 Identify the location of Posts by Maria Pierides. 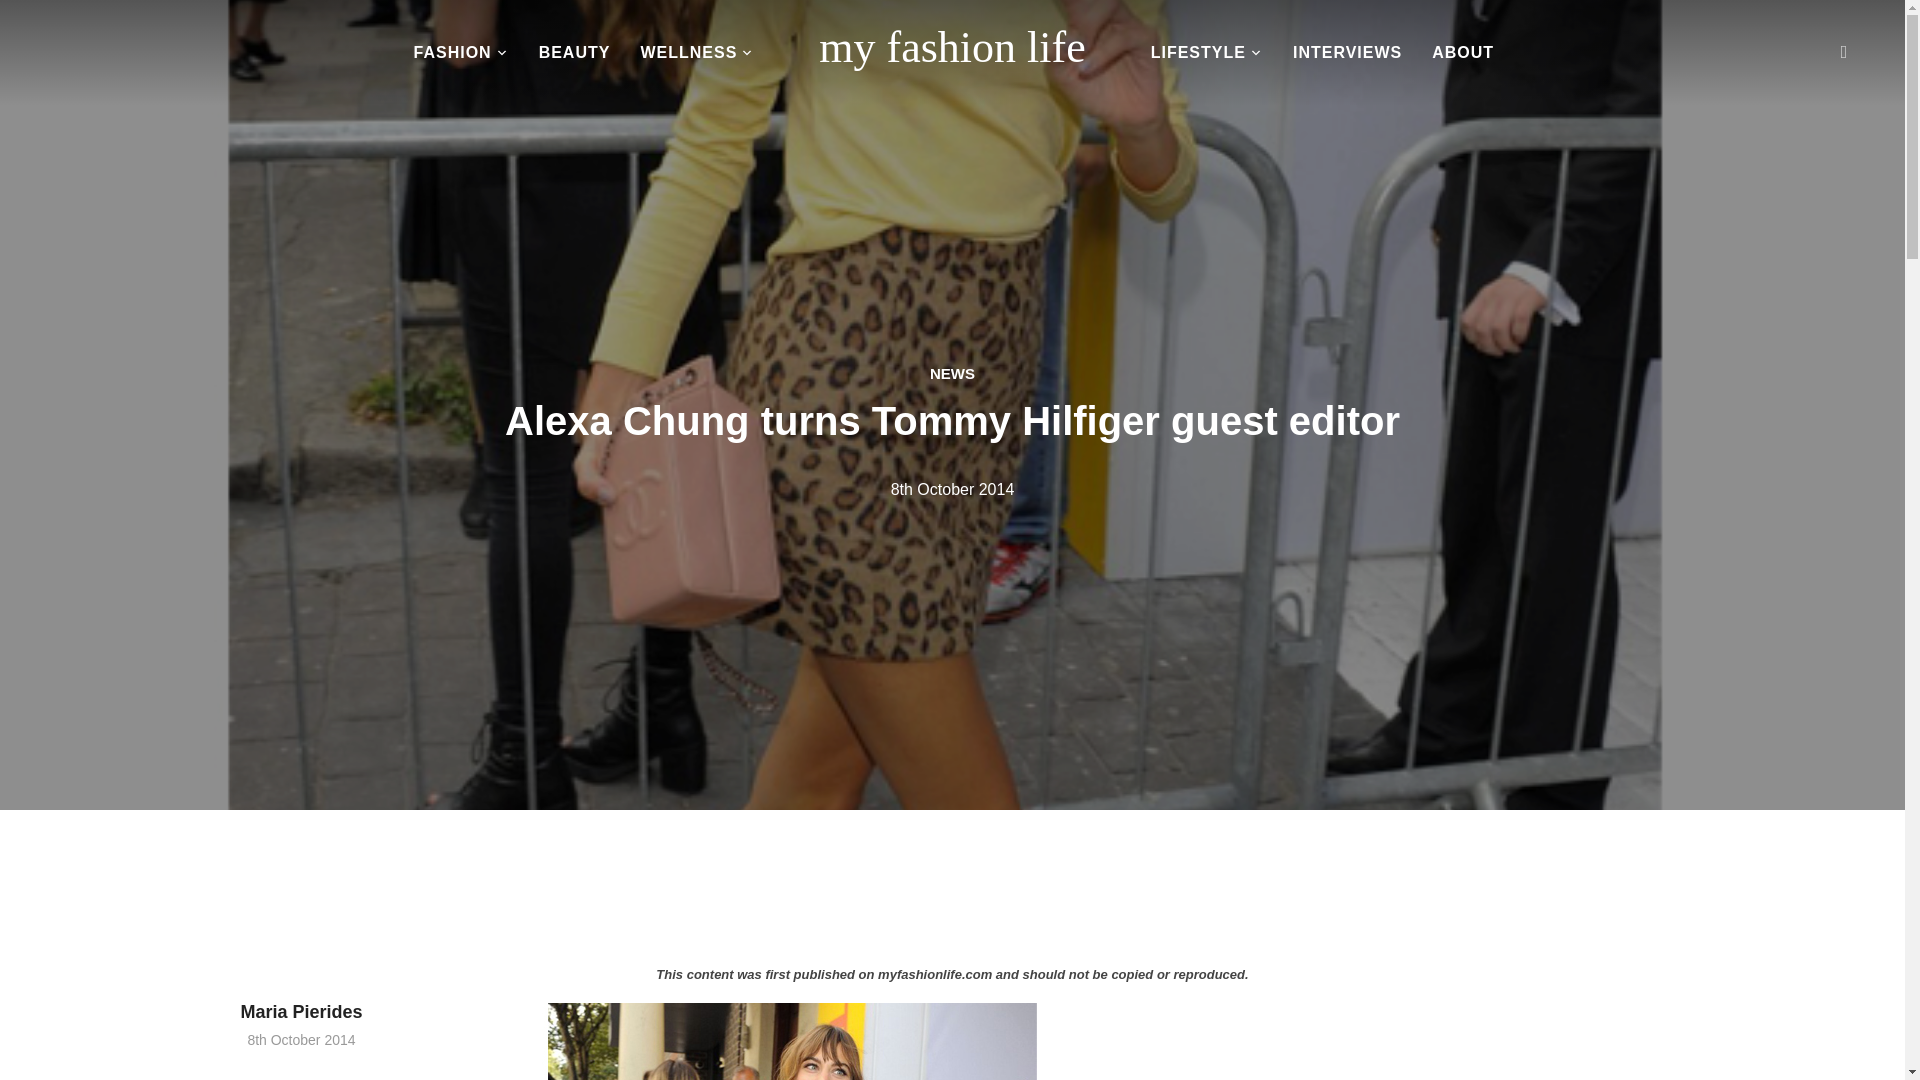
(301, 1012).